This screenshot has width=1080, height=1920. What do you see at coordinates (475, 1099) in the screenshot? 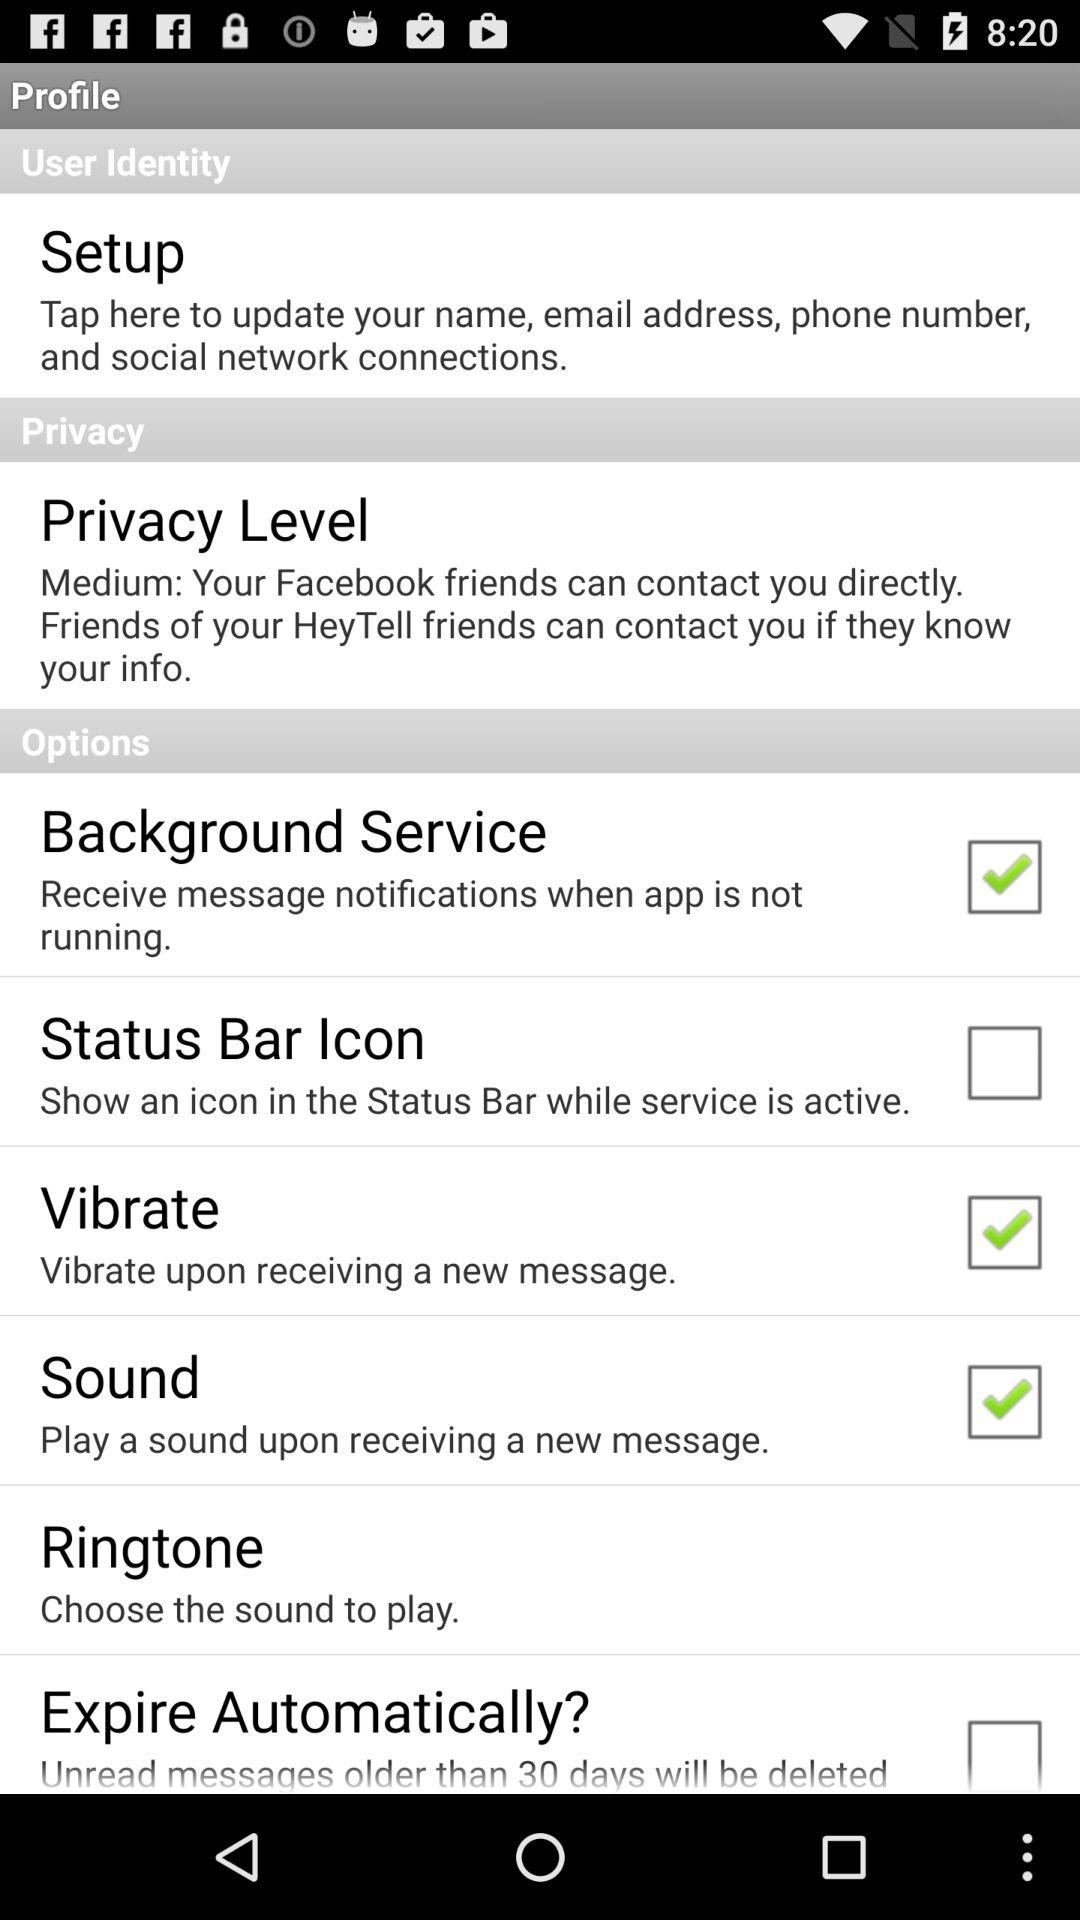
I see `turn off show an icon icon` at bounding box center [475, 1099].